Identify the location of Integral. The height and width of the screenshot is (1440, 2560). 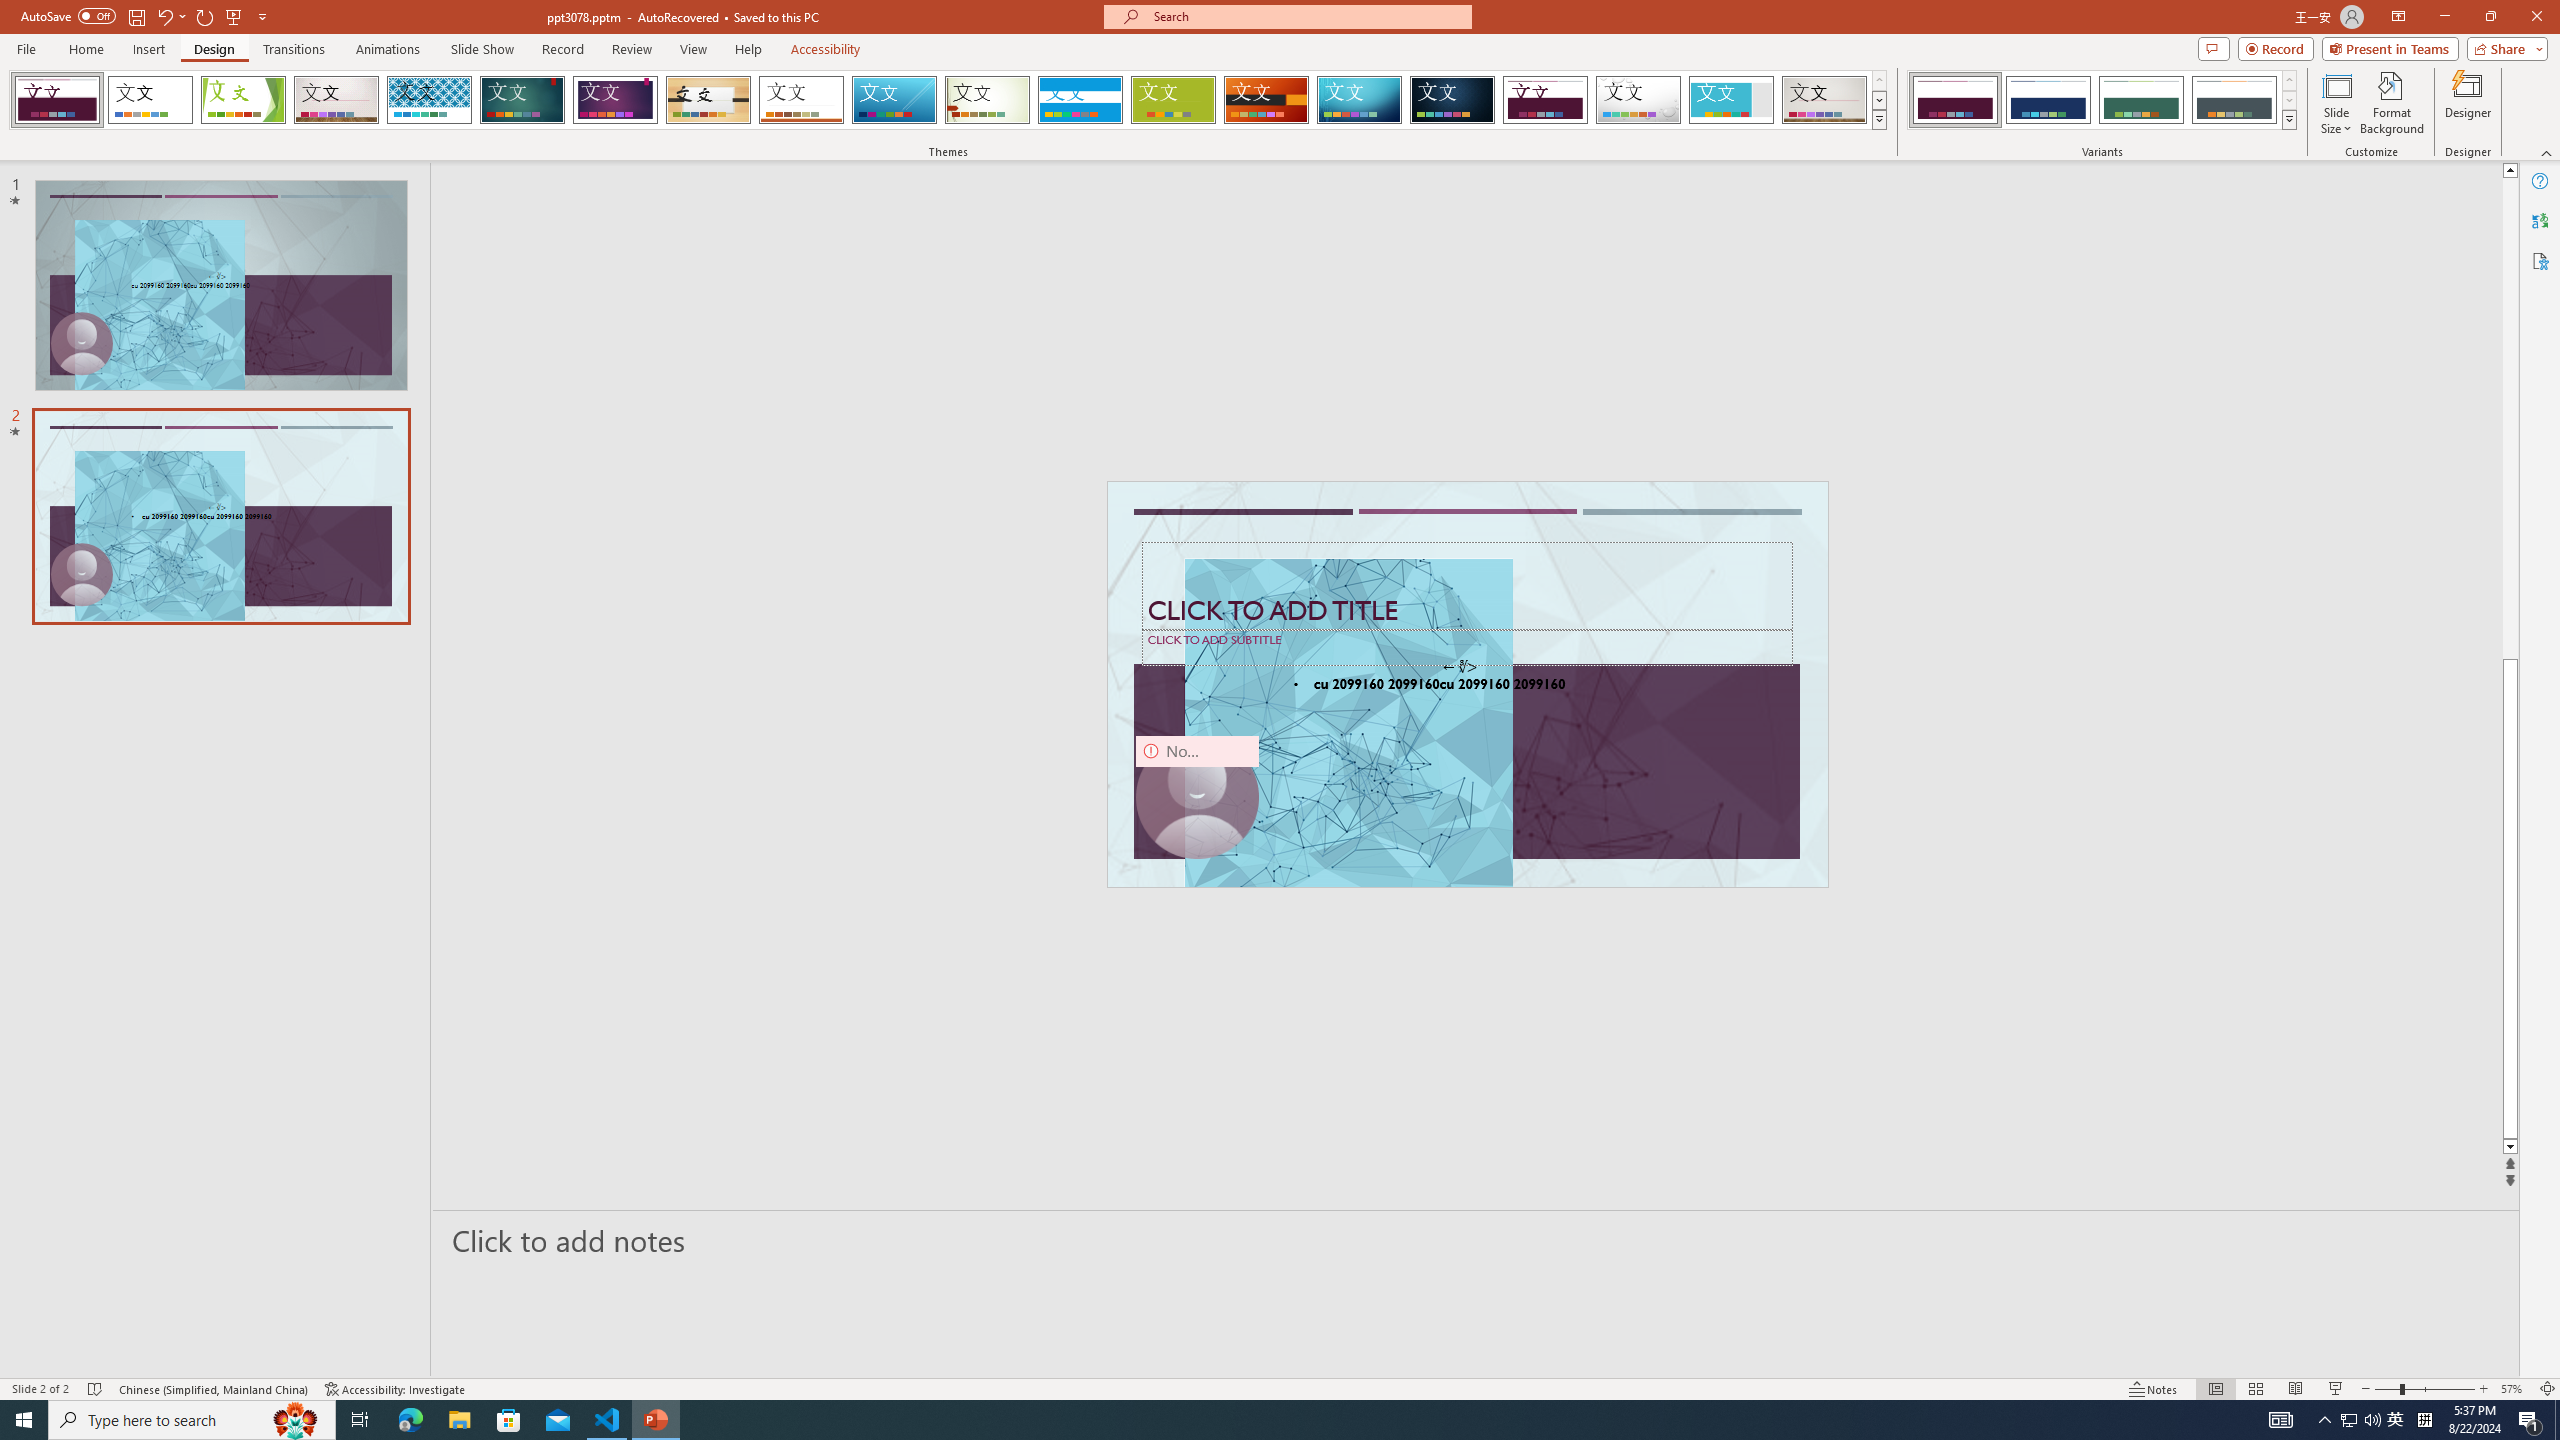
(430, 100).